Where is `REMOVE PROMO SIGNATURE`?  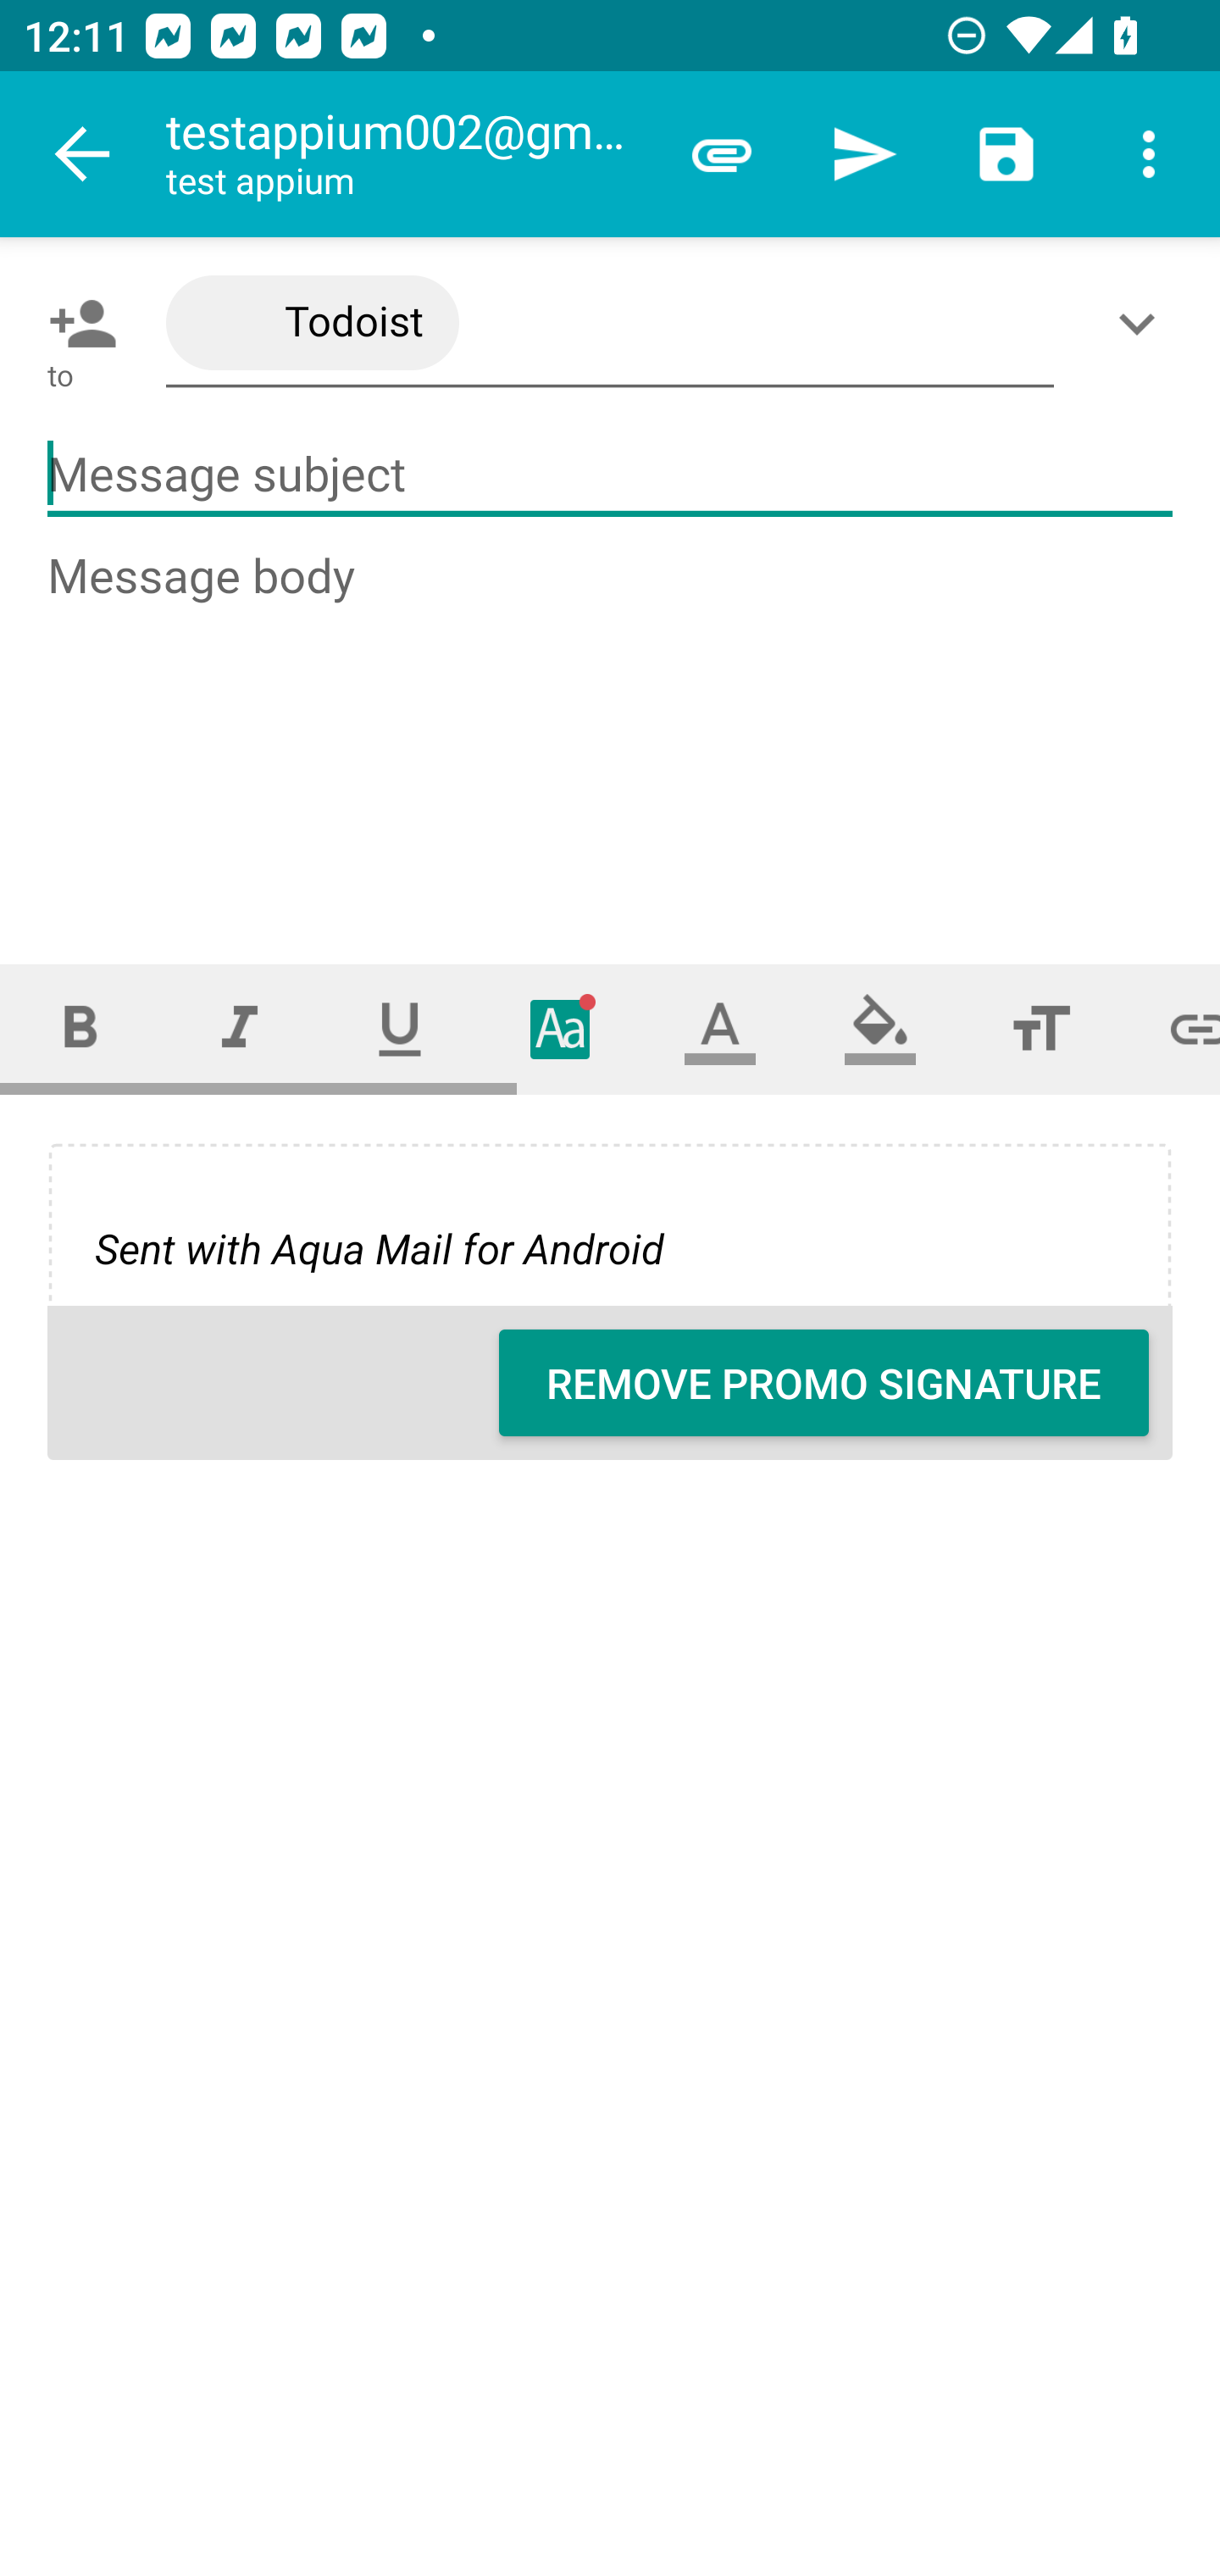
REMOVE PROMO SIGNATURE is located at coordinates (823, 1383).